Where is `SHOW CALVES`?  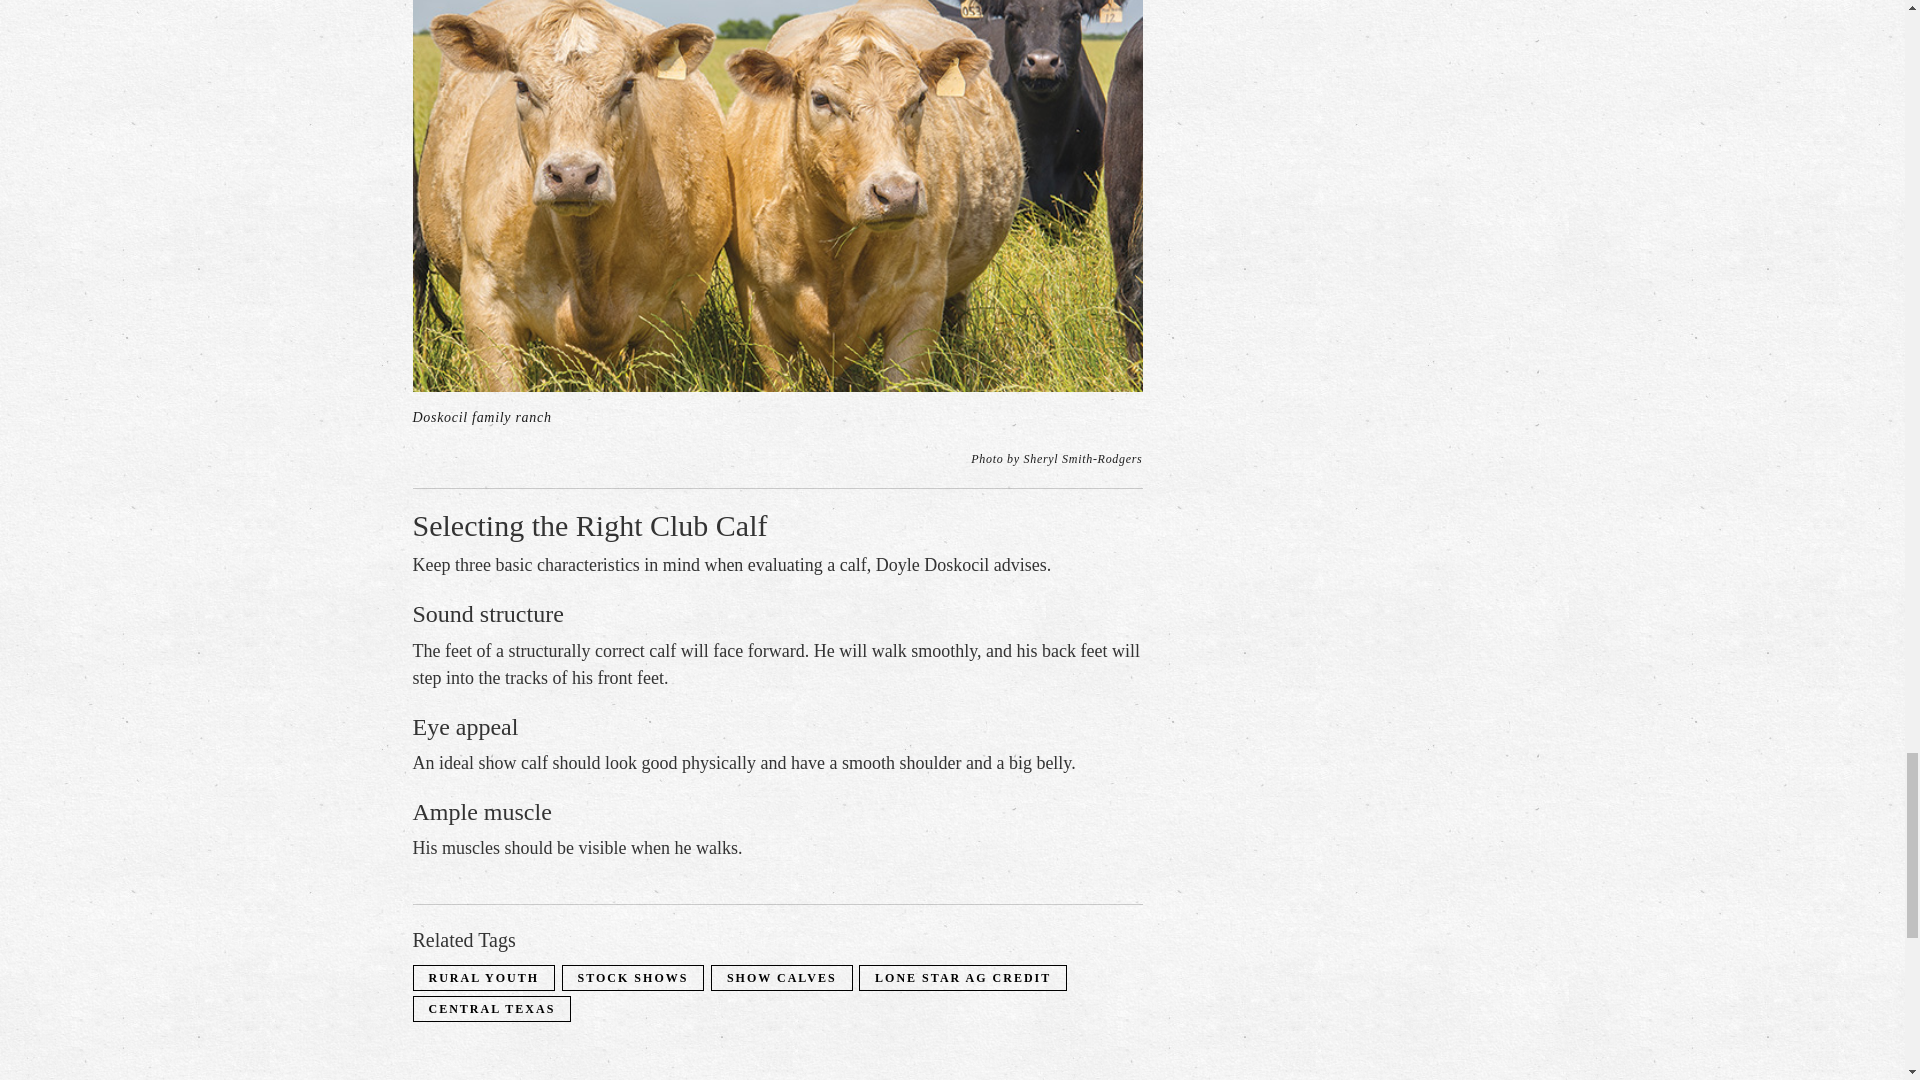
SHOW CALVES is located at coordinates (782, 977).